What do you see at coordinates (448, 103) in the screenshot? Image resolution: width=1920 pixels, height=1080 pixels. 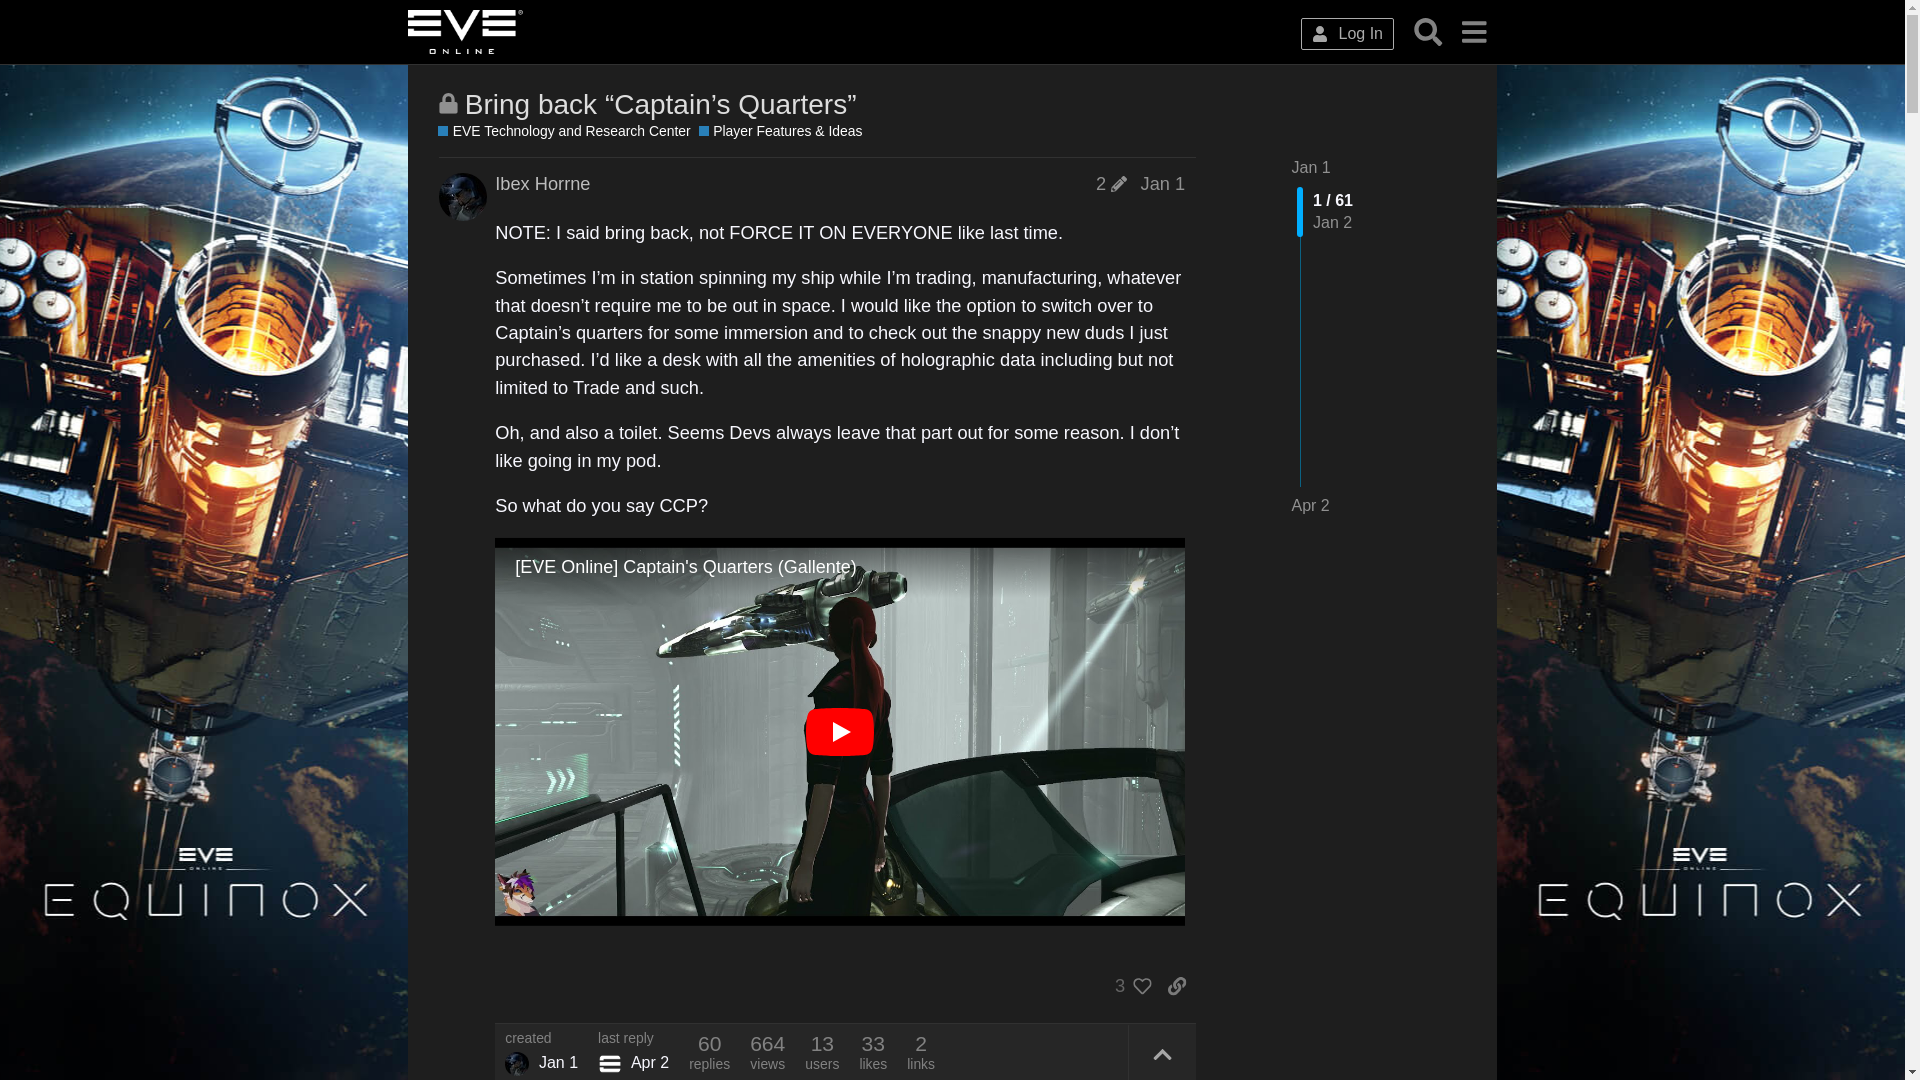 I see `This topic is closed; it no longer accepts new replies` at bounding box center [448, 103].